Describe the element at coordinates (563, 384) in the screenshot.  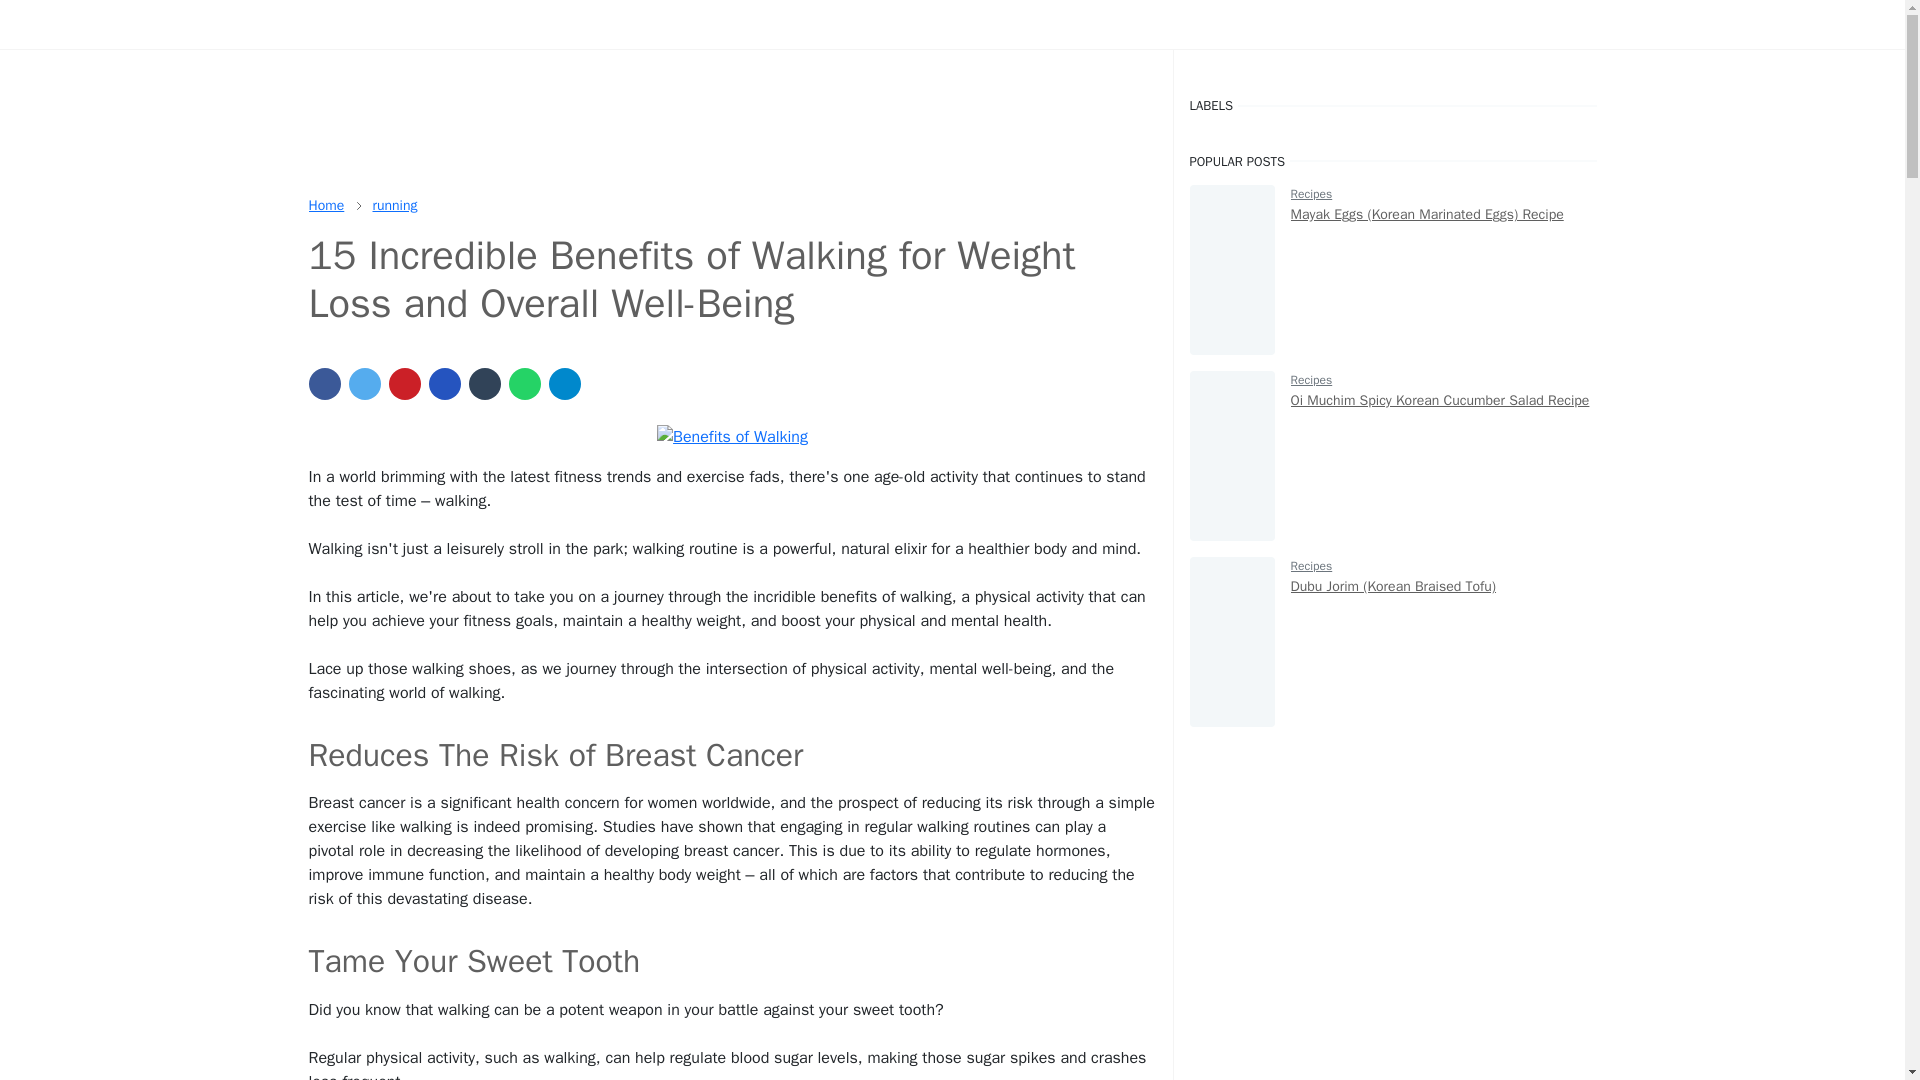
I see `Share to telegram` at that location.